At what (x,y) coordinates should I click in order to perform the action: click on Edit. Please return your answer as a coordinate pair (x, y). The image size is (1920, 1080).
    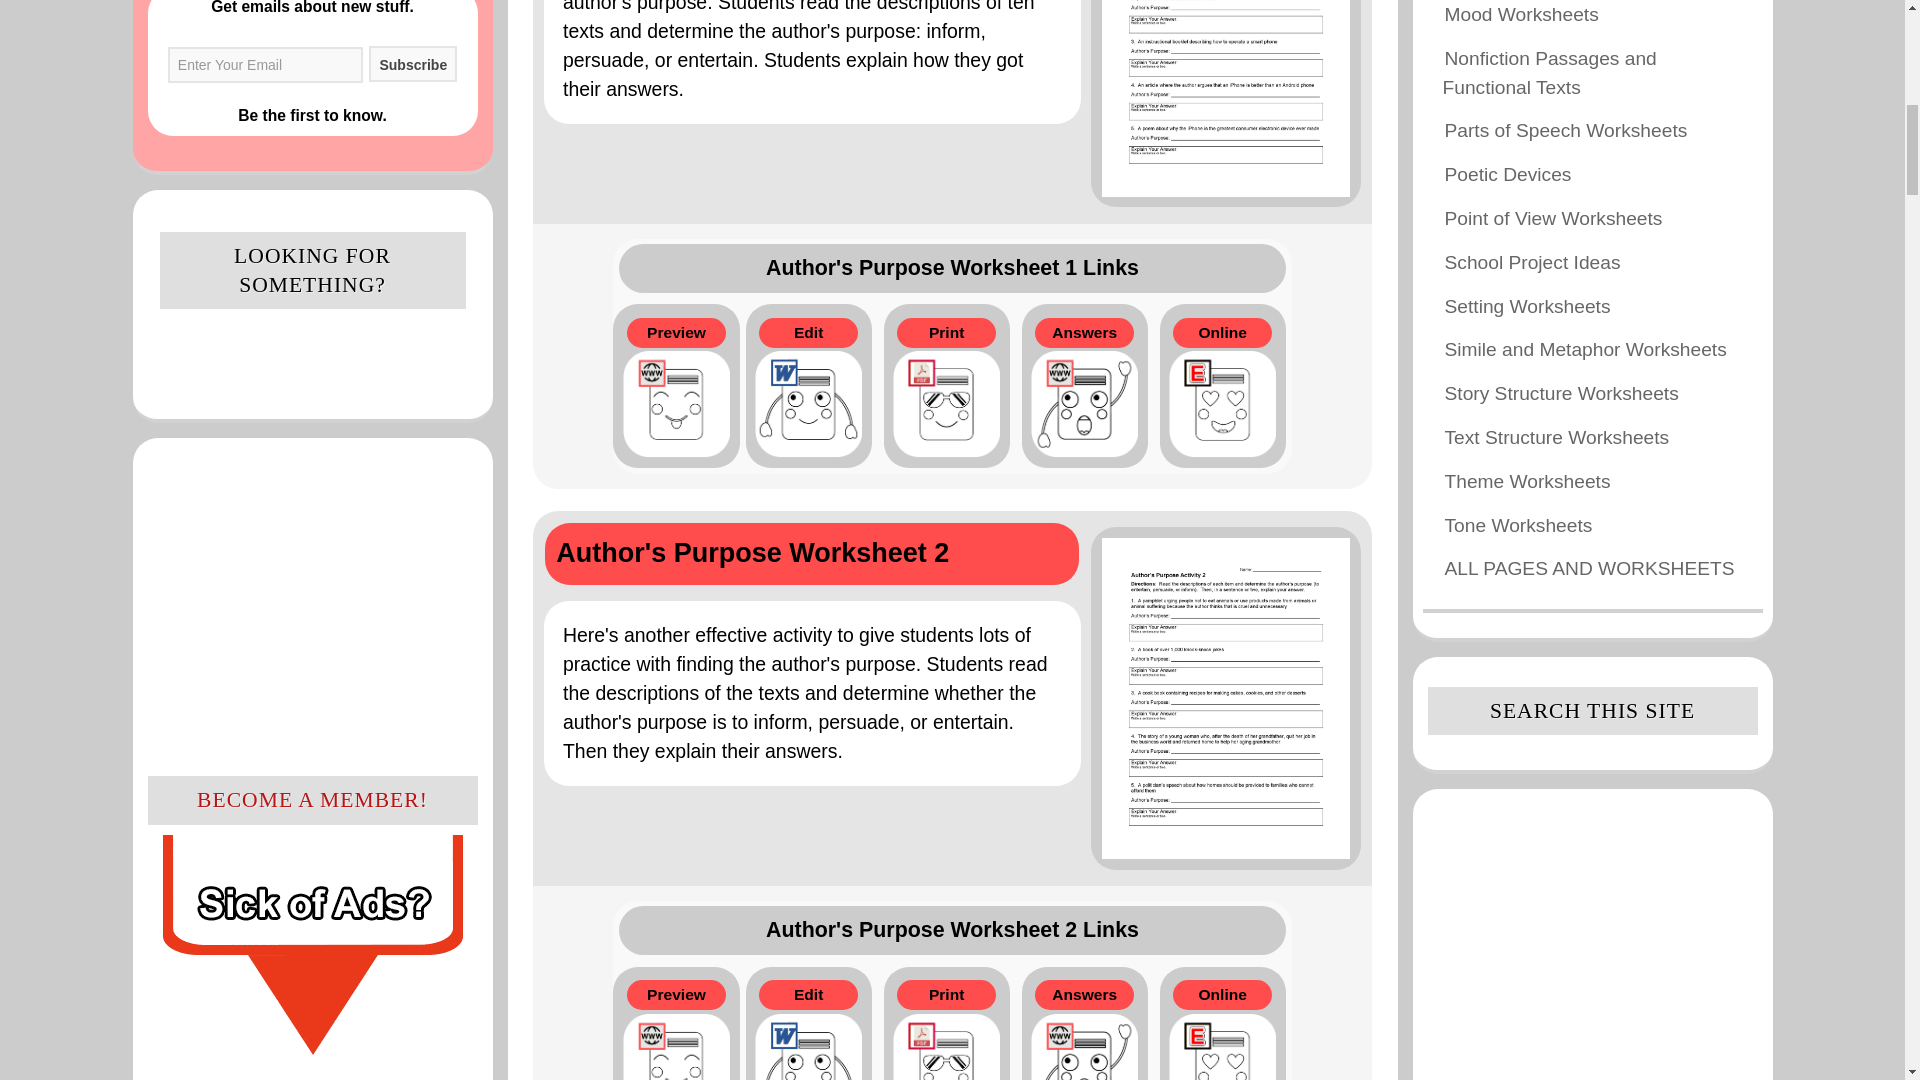
    Looking at the image, I should click on (808, 386).